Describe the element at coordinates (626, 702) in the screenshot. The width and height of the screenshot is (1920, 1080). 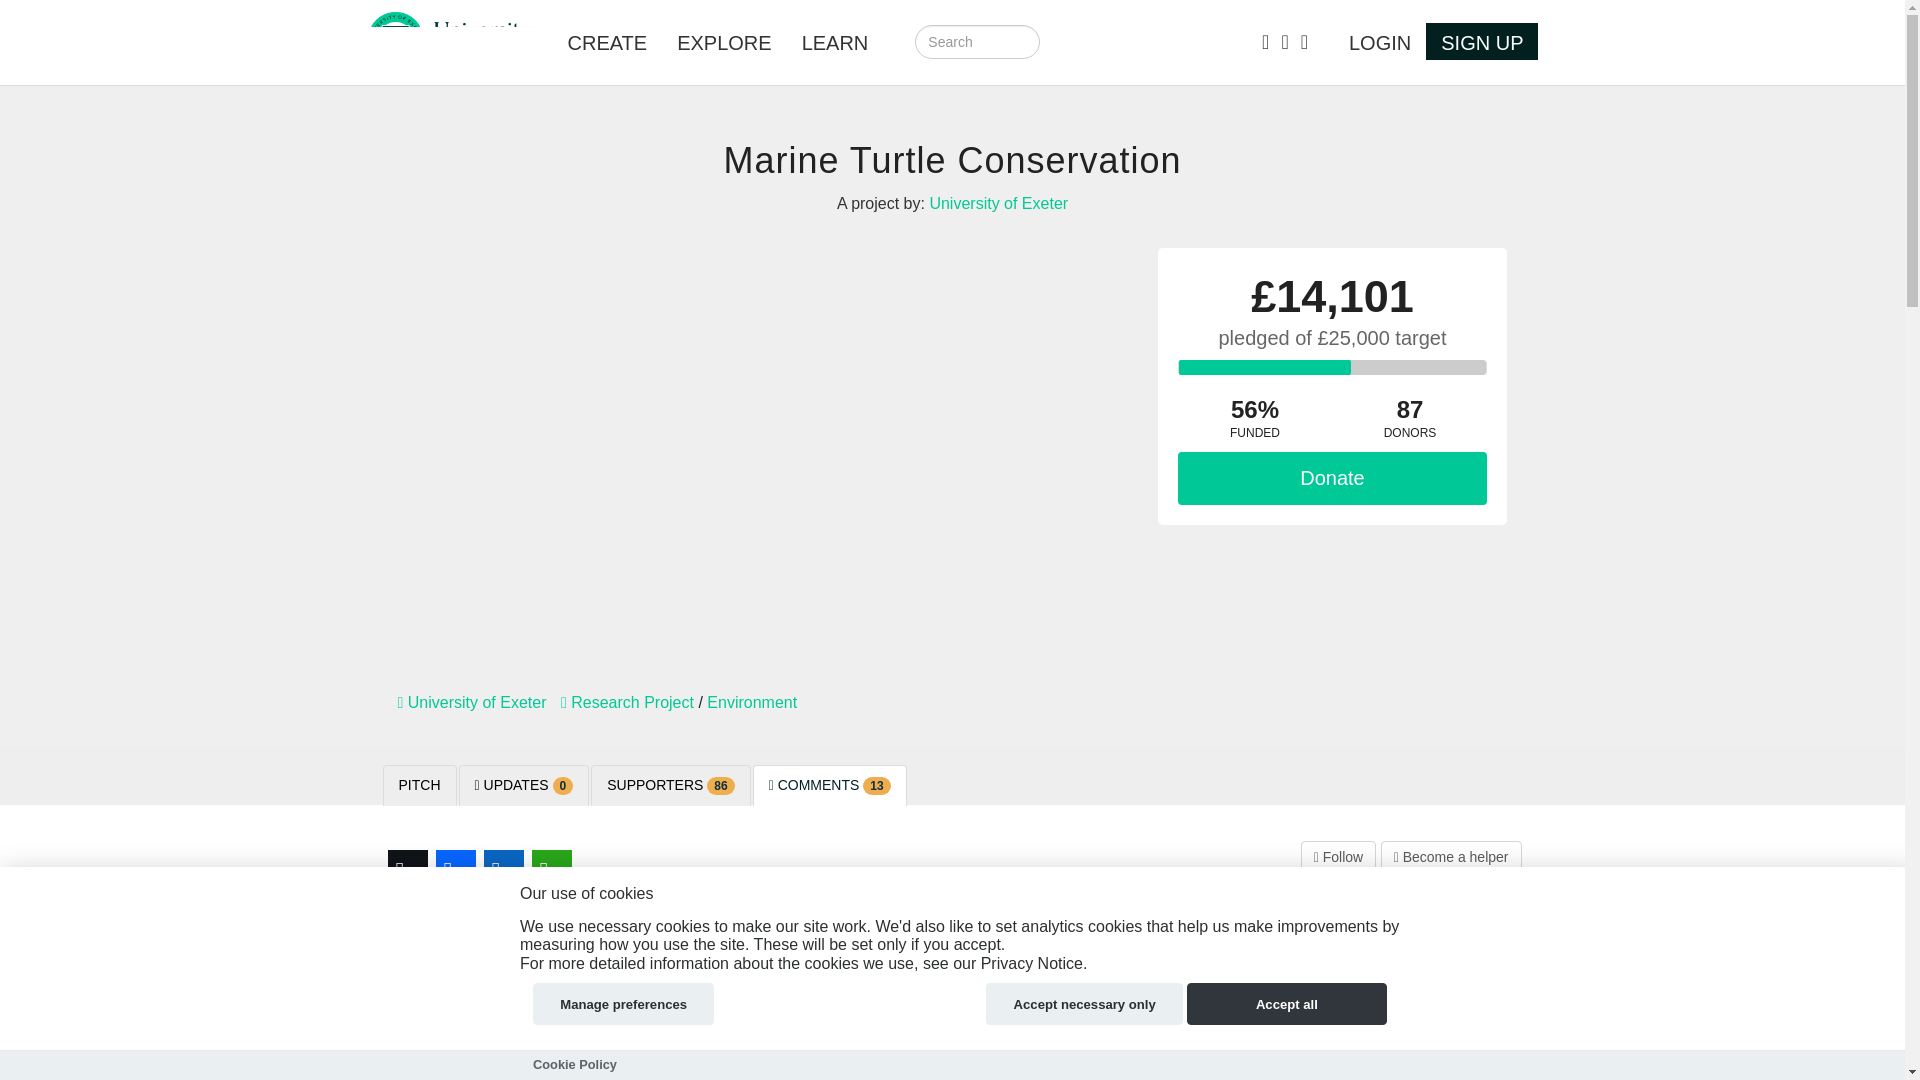
I see `Research Project` at that location.